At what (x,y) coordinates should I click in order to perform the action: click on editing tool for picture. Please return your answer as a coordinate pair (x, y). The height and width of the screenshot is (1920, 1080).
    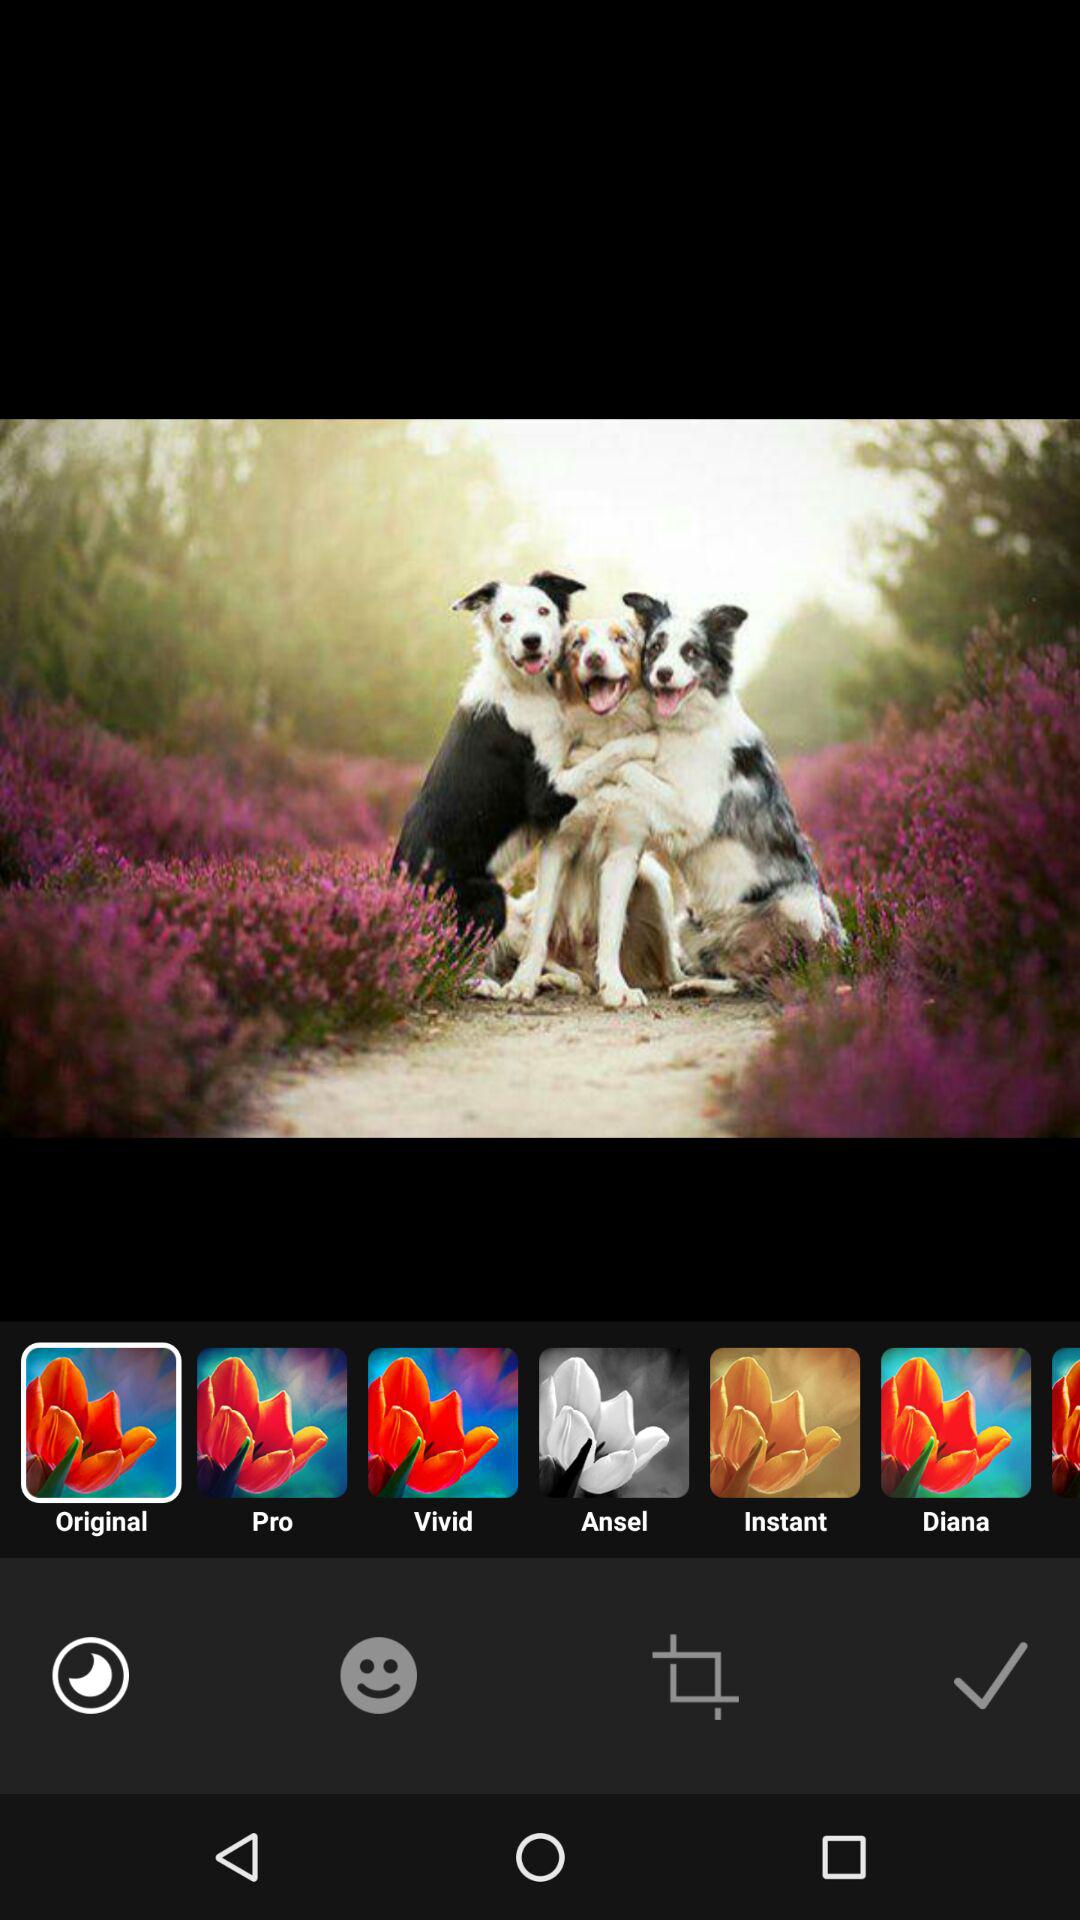
    Looking at the image, I should click on (90, 1675).